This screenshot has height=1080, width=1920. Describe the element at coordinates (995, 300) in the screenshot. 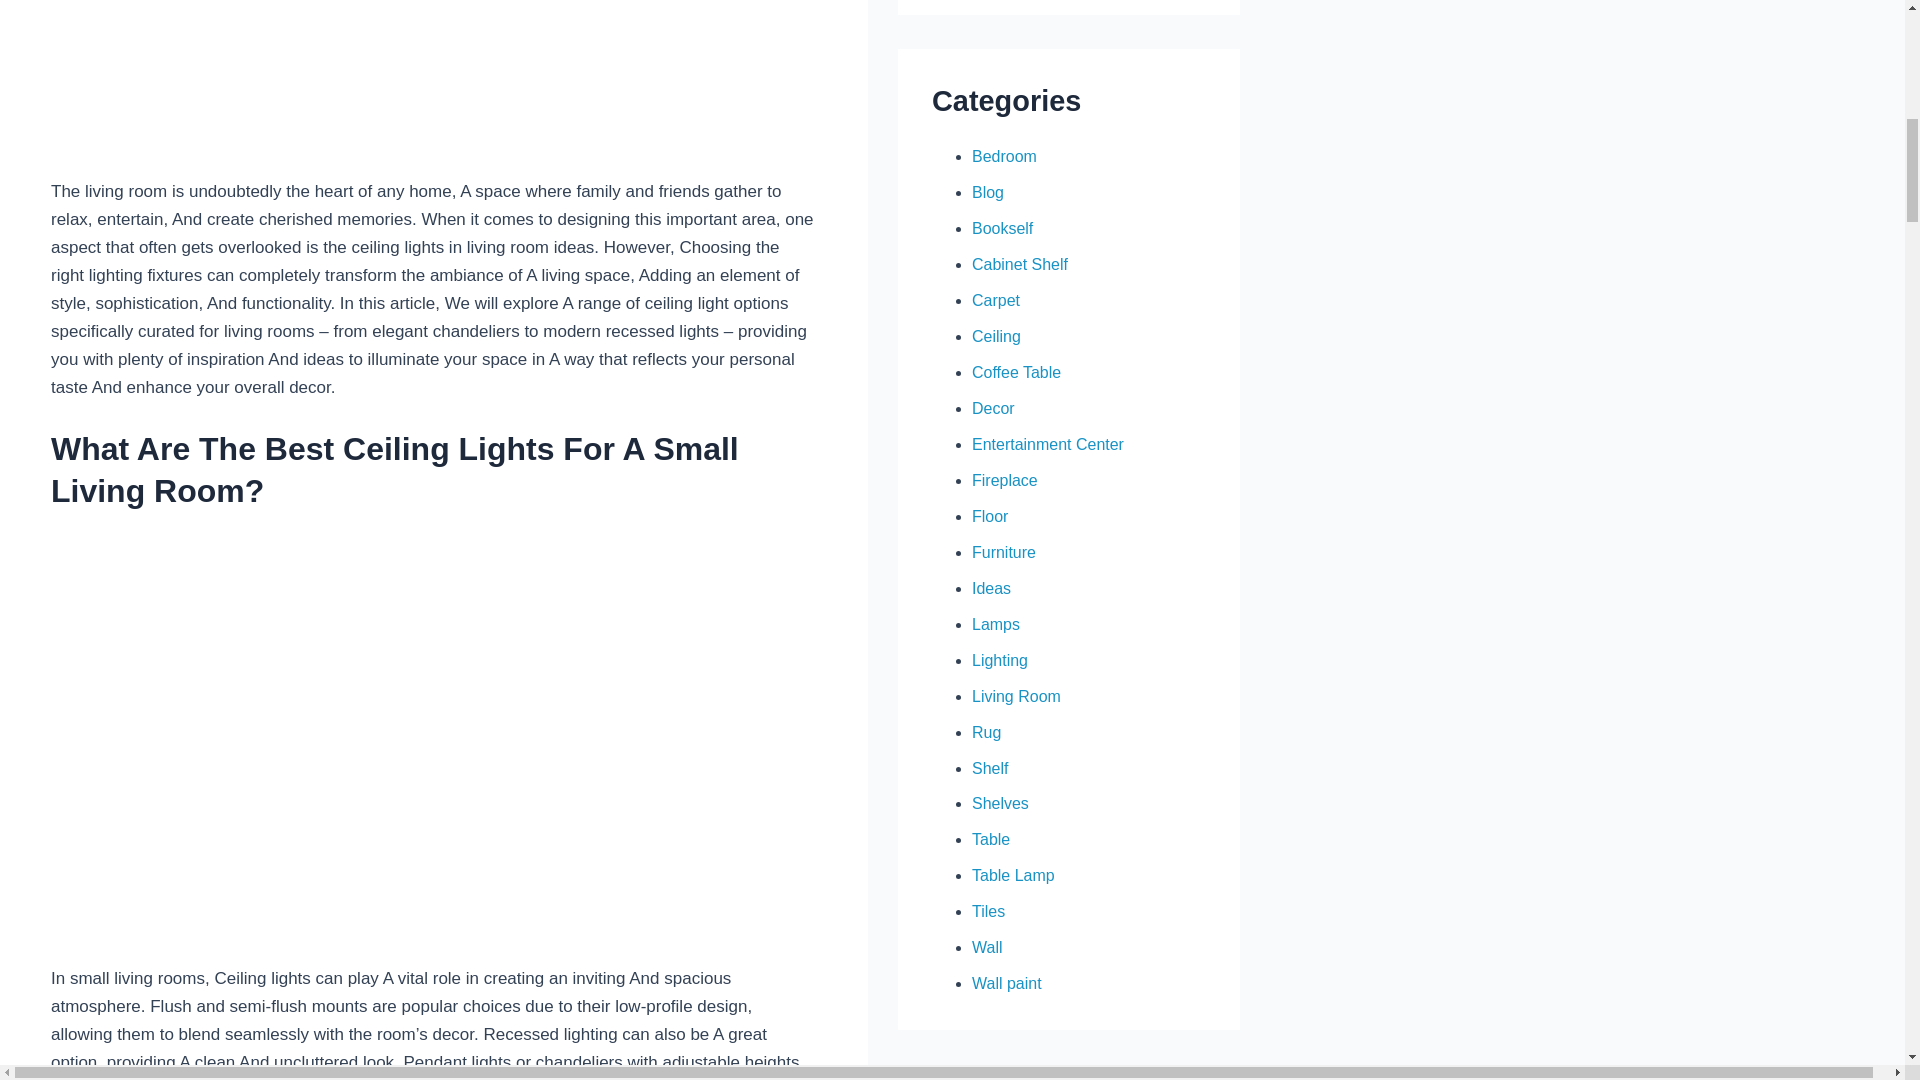

I see `Carpet` at that location.